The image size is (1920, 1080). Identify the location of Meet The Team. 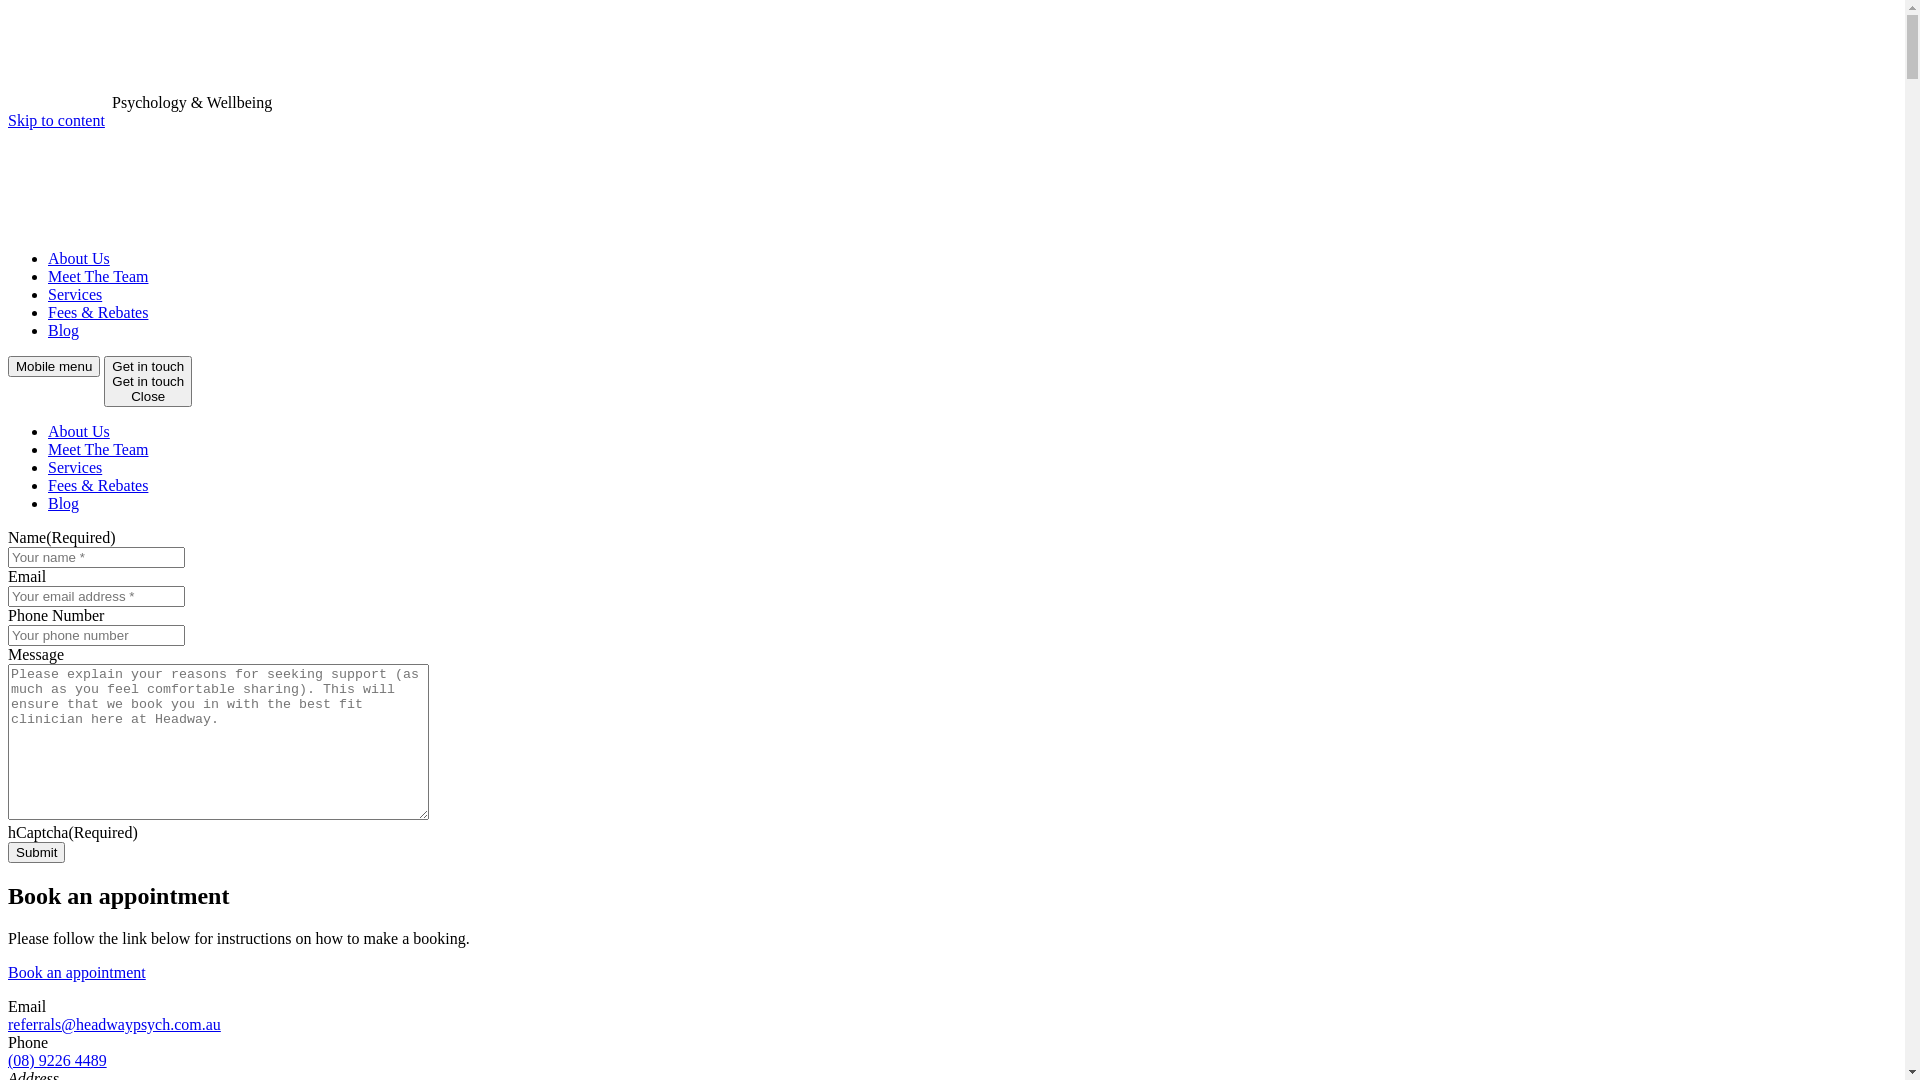
(98, 276).